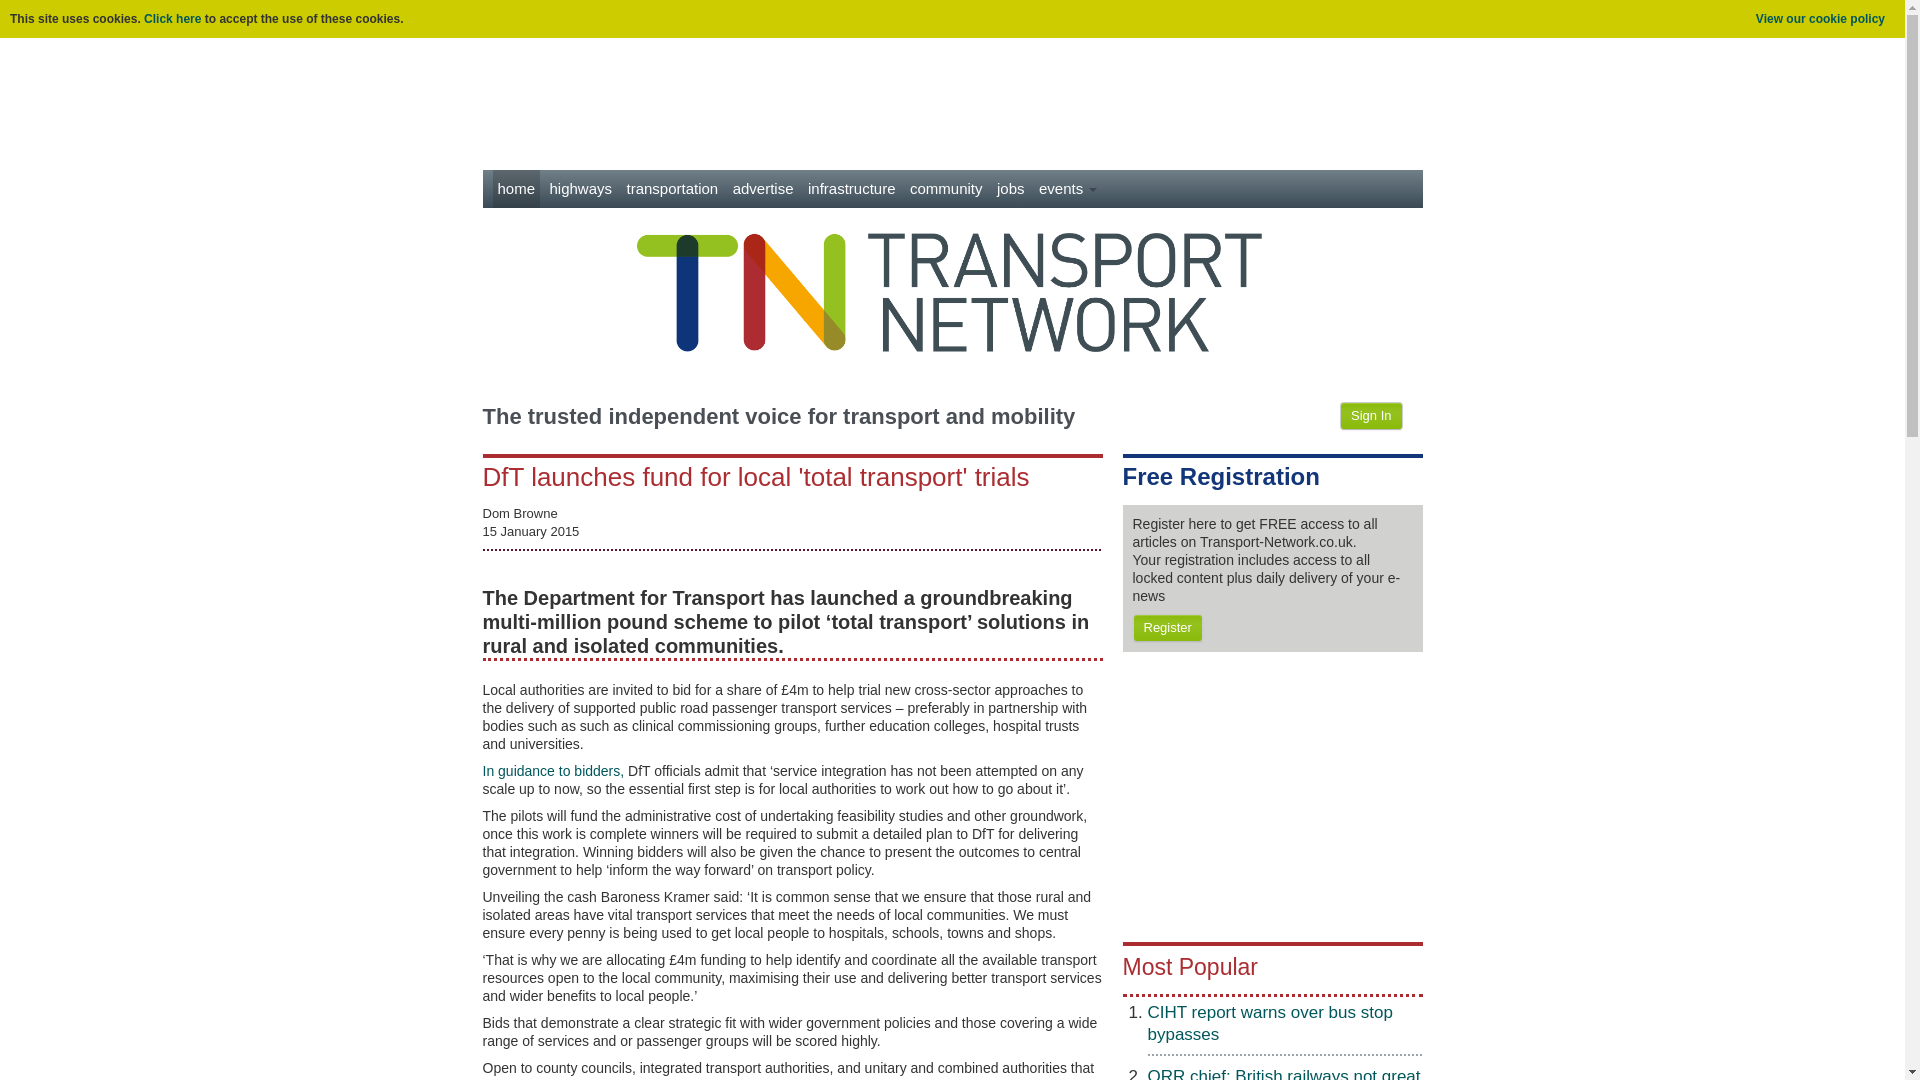 The image size is (1920, 1080). What do you see at coordinates (1166, 628) in the screenshot?
I see `Register` at bounding box center [1166, 628].